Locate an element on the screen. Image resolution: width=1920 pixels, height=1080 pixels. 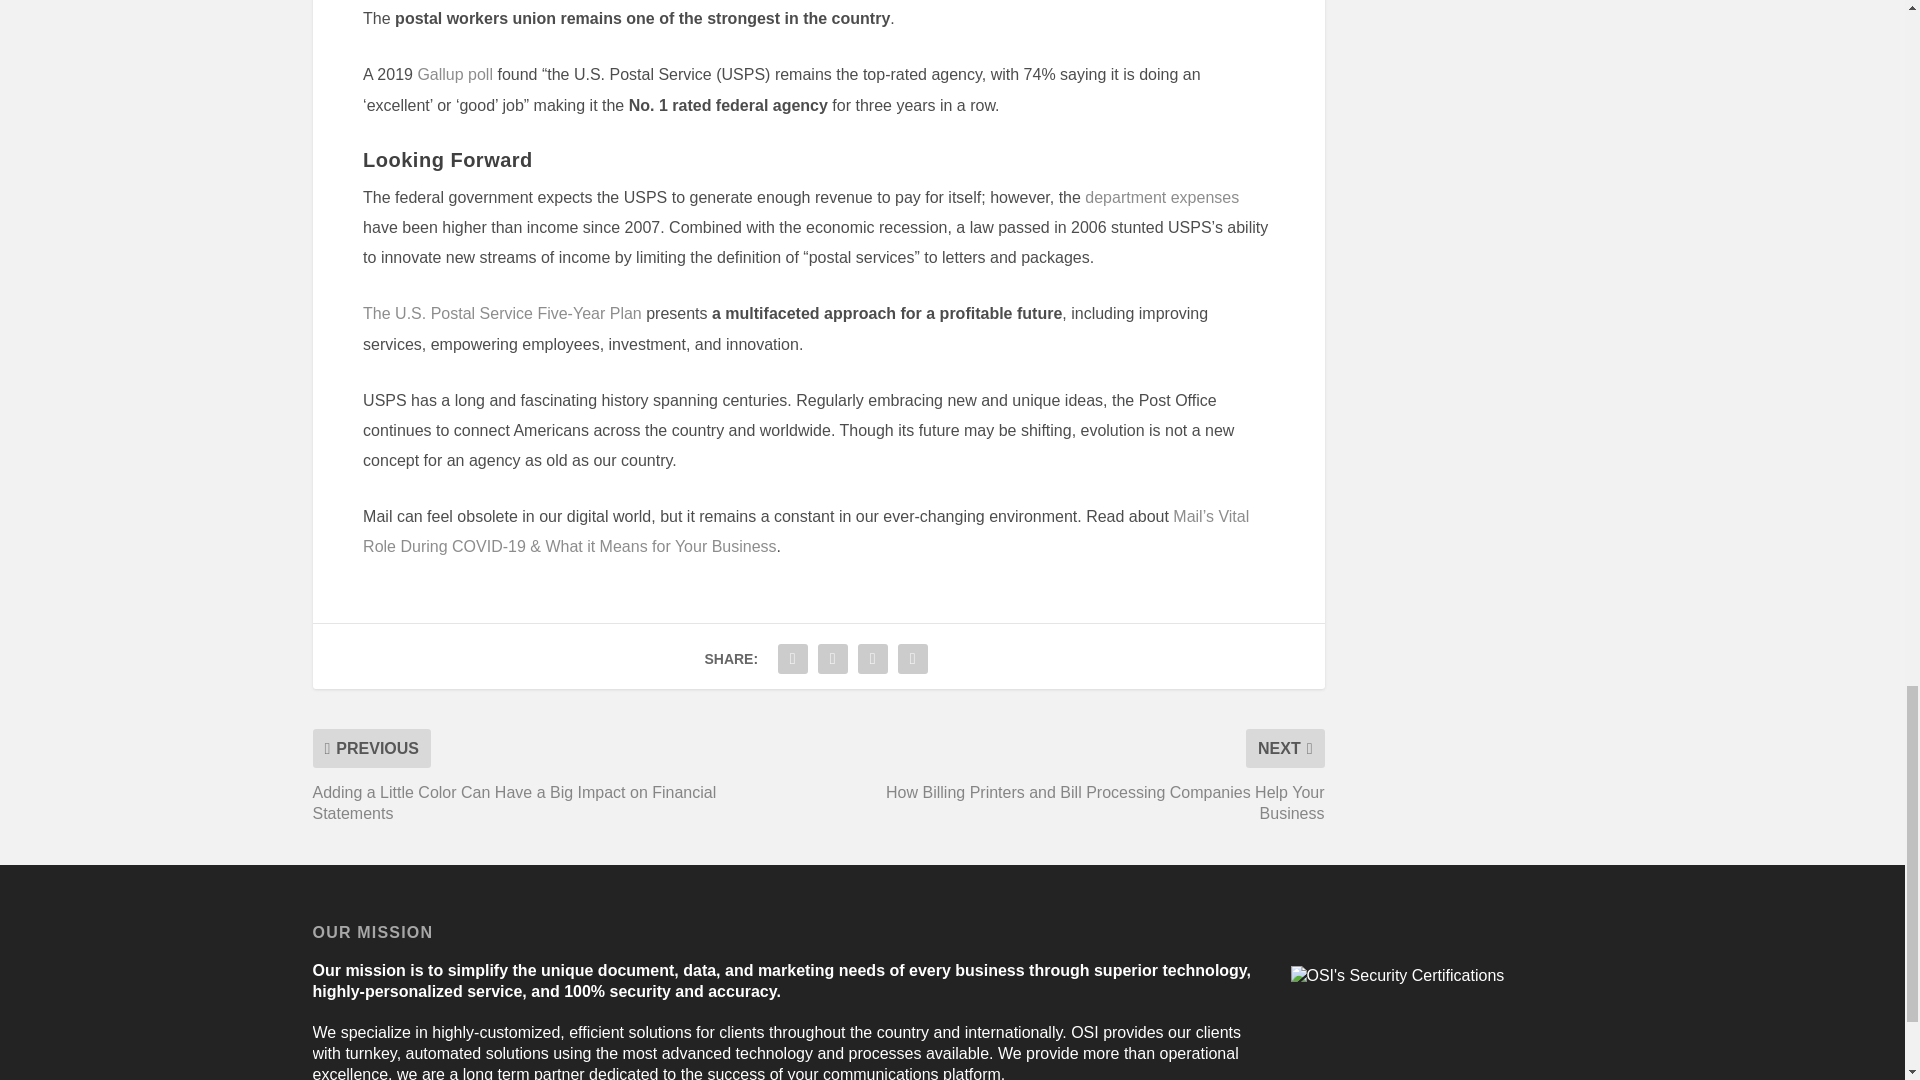
Gallup poll is located at coordinates (454, 74).